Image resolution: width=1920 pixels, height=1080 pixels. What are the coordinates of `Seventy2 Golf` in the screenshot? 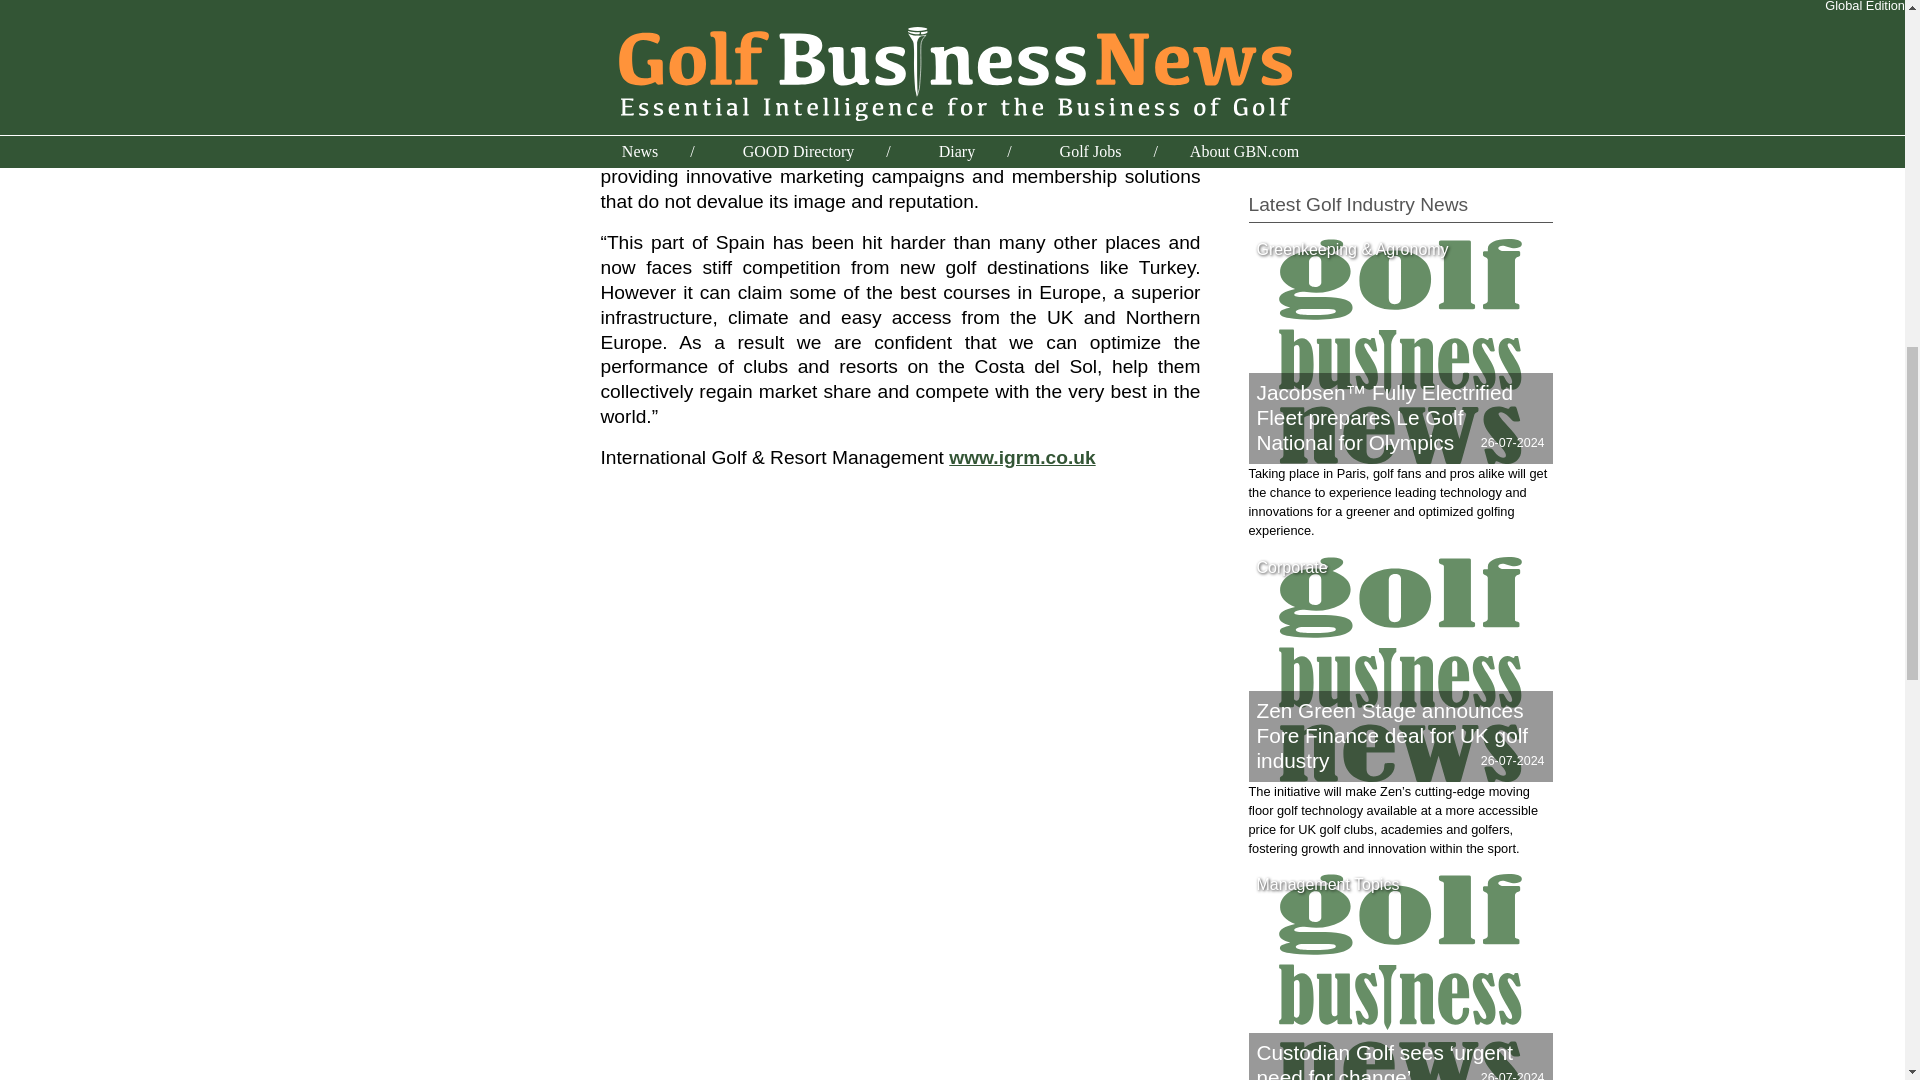 It's located at (1302, 2).